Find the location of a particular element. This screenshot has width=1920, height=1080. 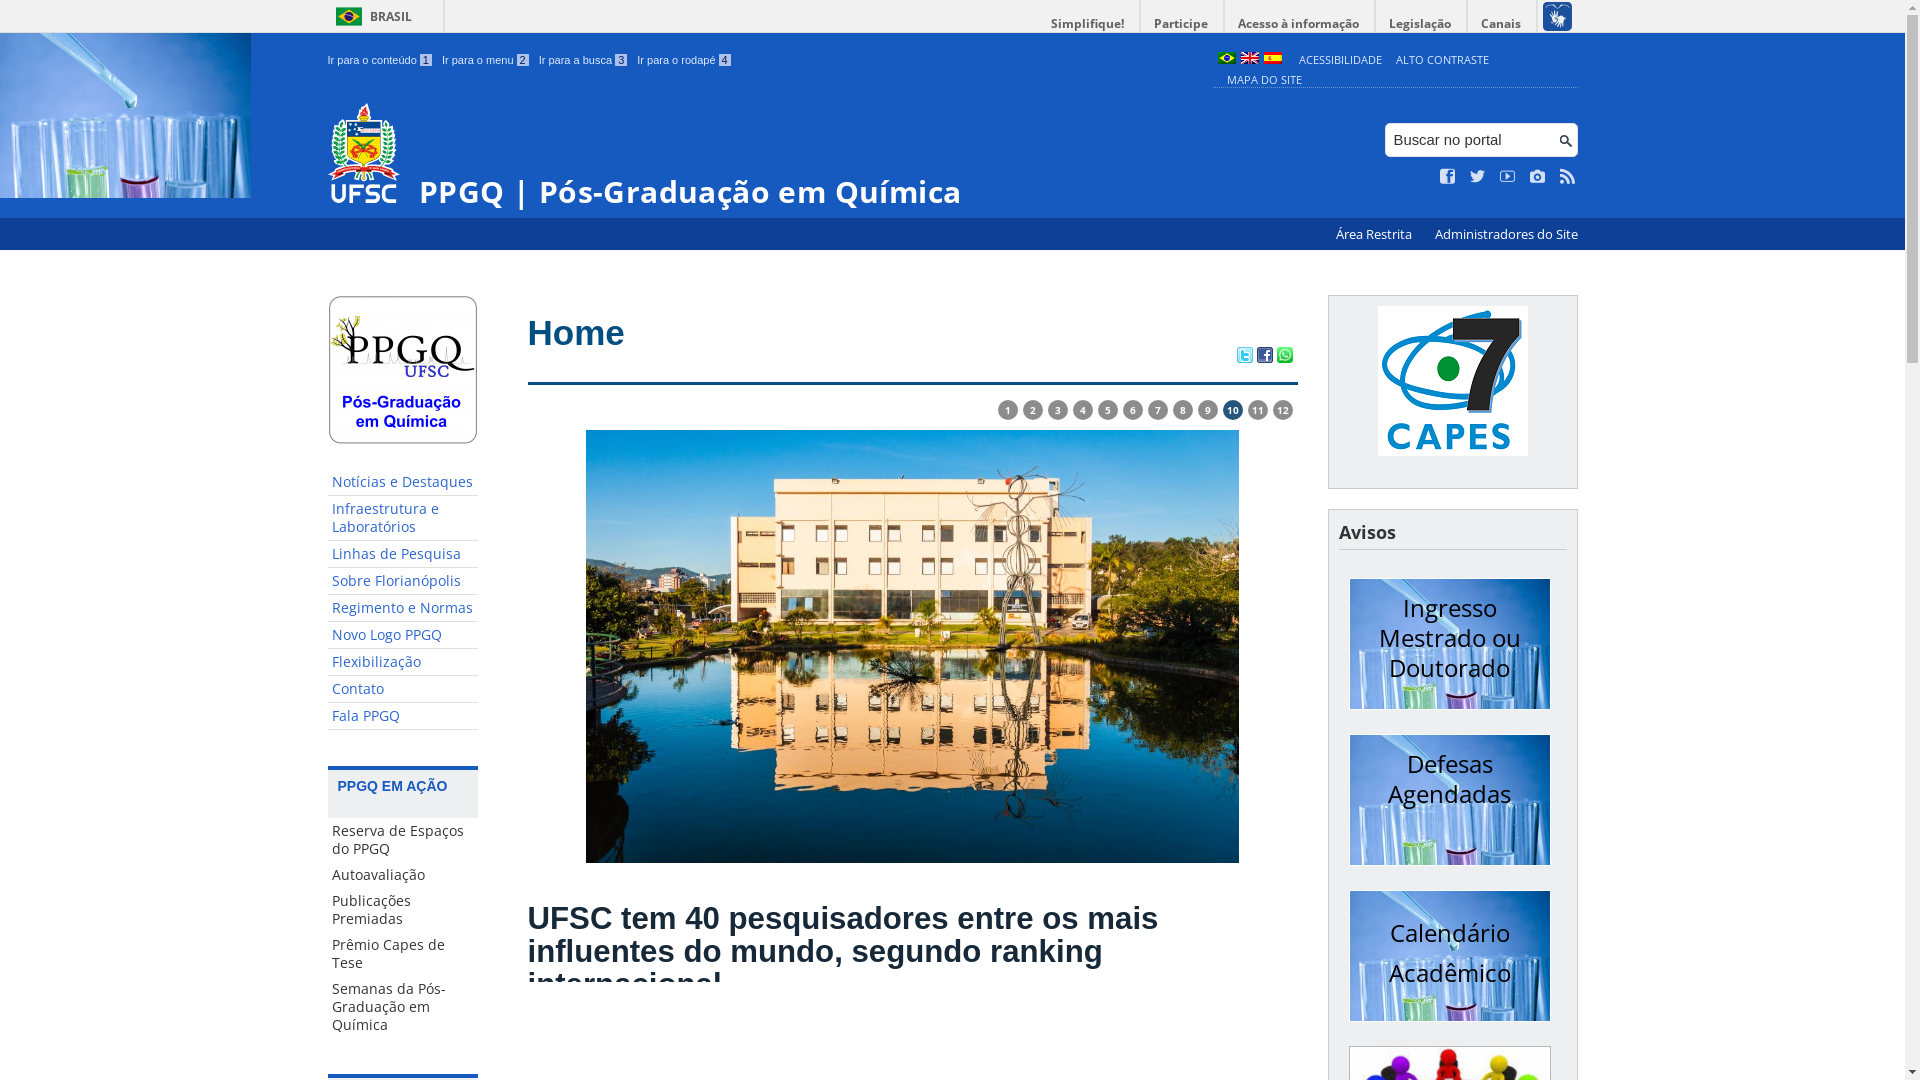

Administradores do Site is located at coordinates (1506, 234).